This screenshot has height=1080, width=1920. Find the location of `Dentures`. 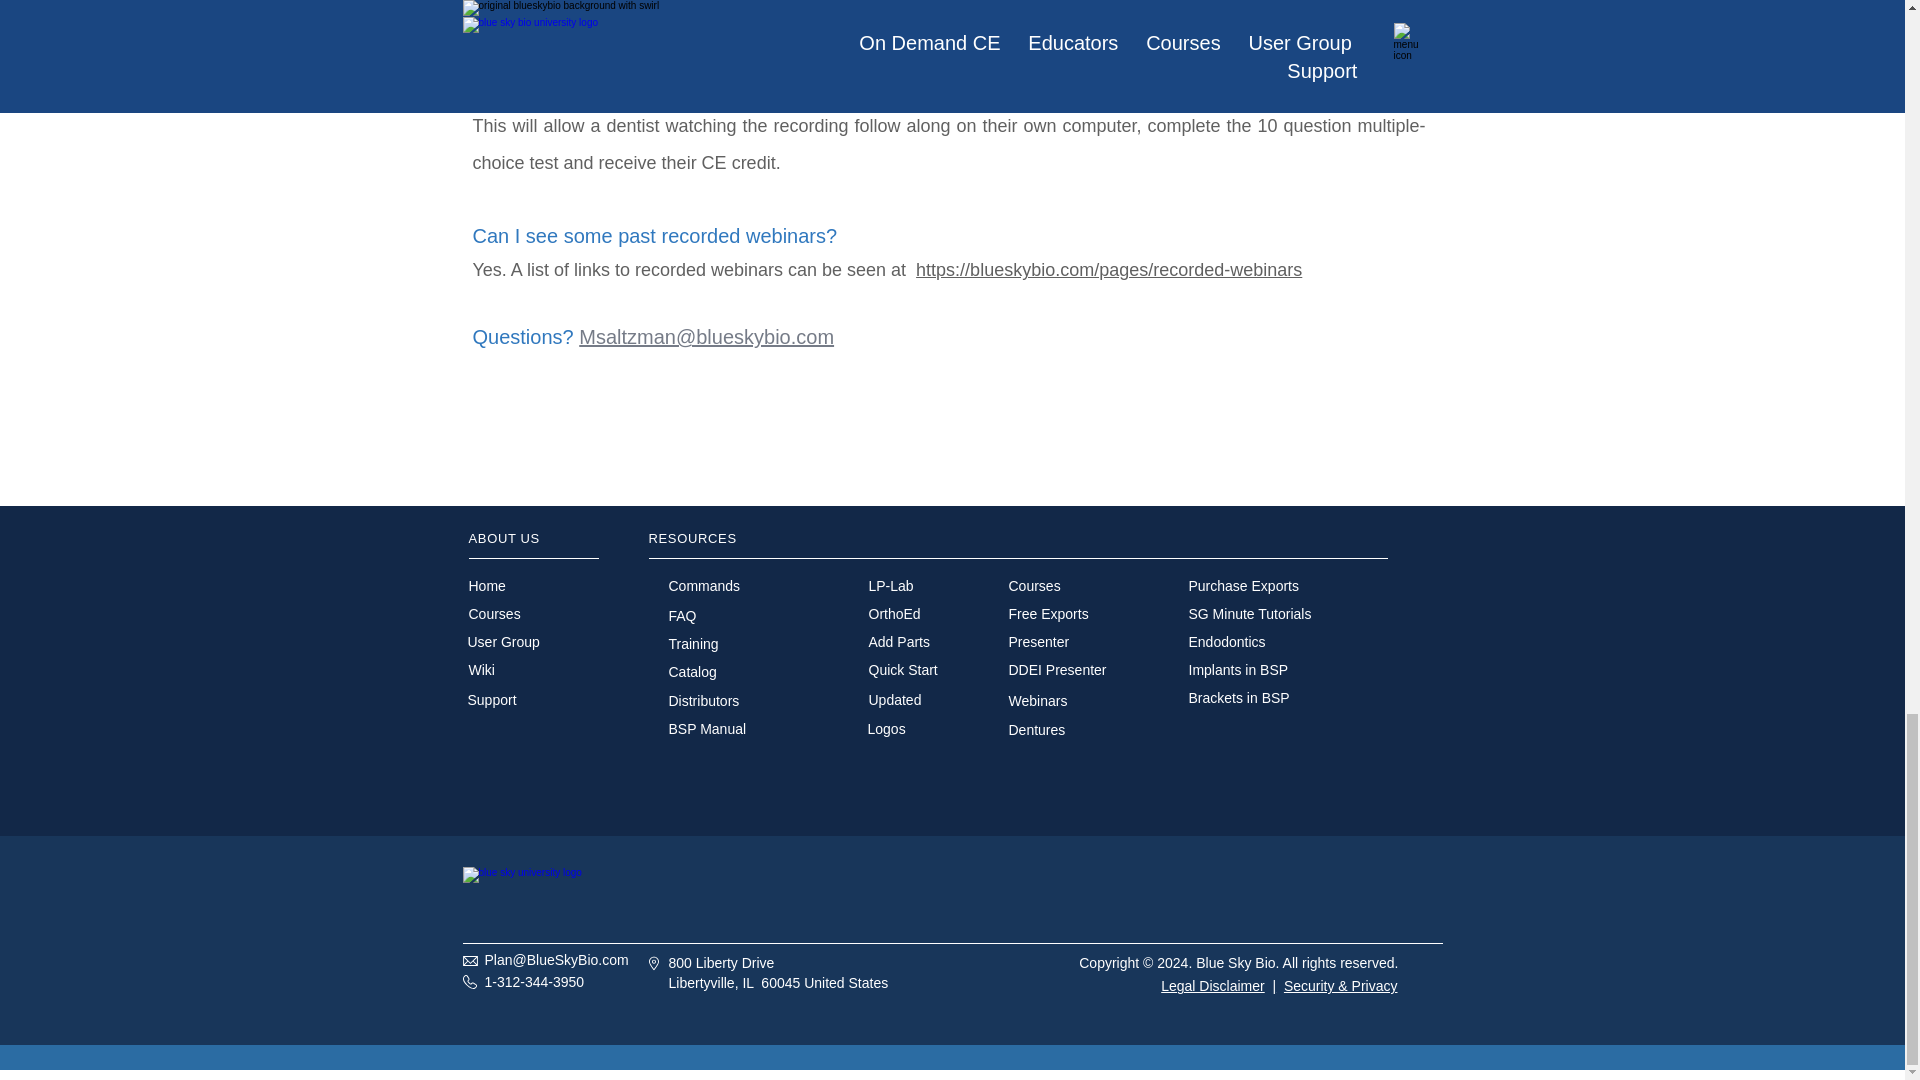

Dentures is located at coordinates (1036, 730).